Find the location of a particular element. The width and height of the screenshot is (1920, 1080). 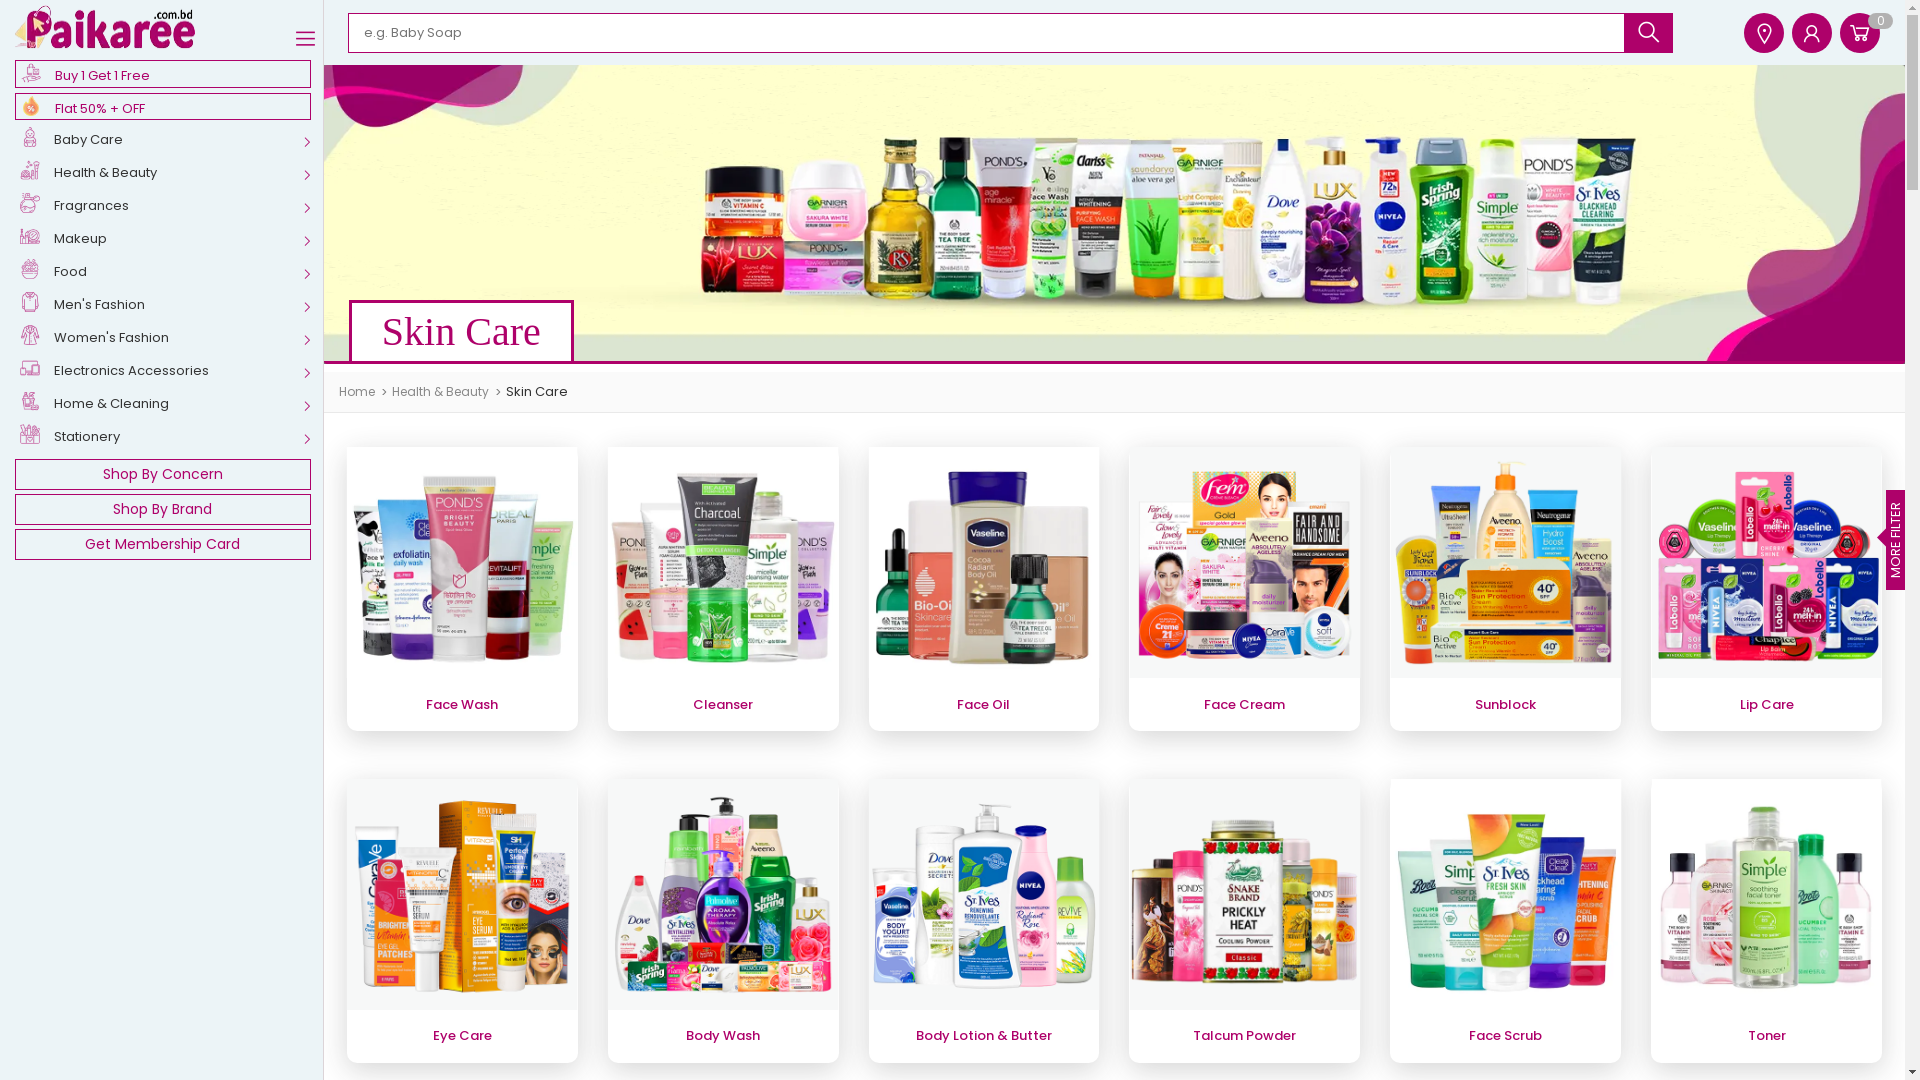

Buy 1 Get 1 Free is located at coordinates (163, 74).